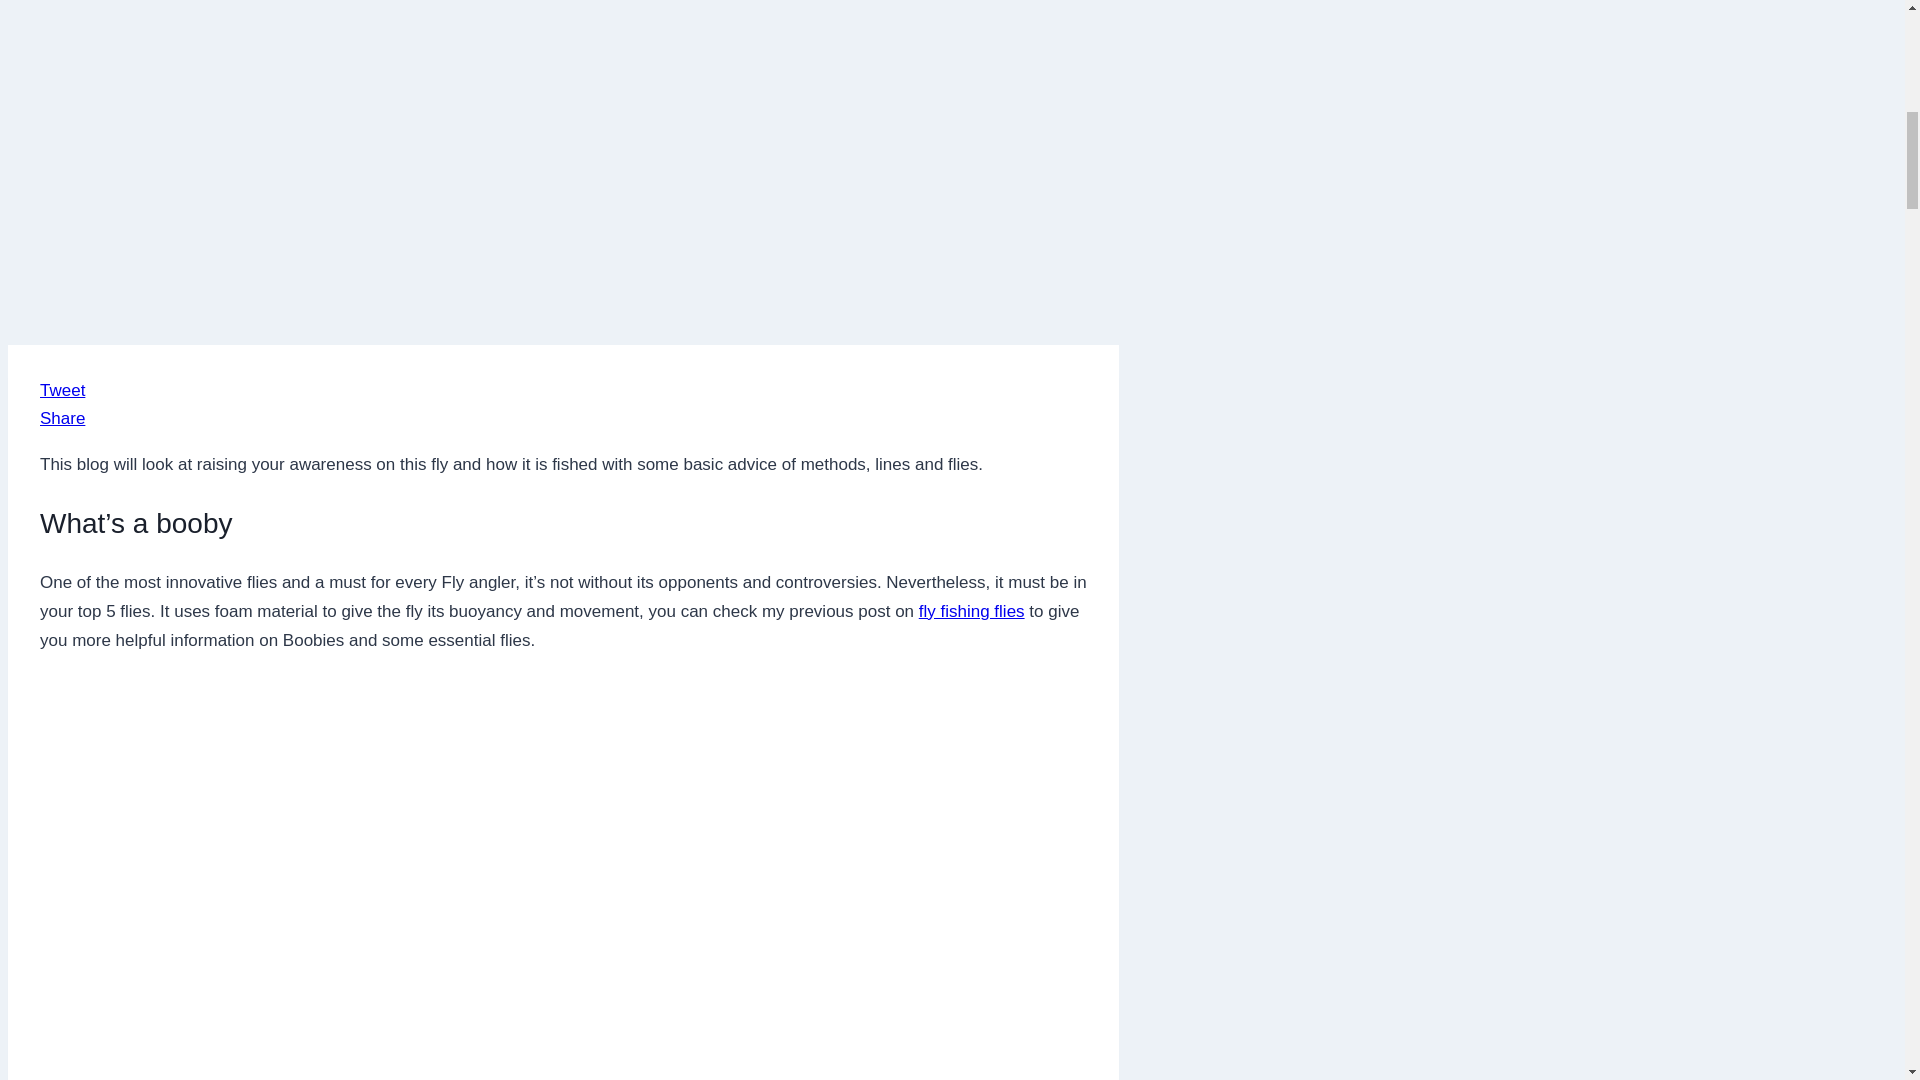 The image size is (1920, 1080). What do you see at coordinates (972, 611) in the screenshot?
I see `fly fishing flies` at bounding box center [972, 611].